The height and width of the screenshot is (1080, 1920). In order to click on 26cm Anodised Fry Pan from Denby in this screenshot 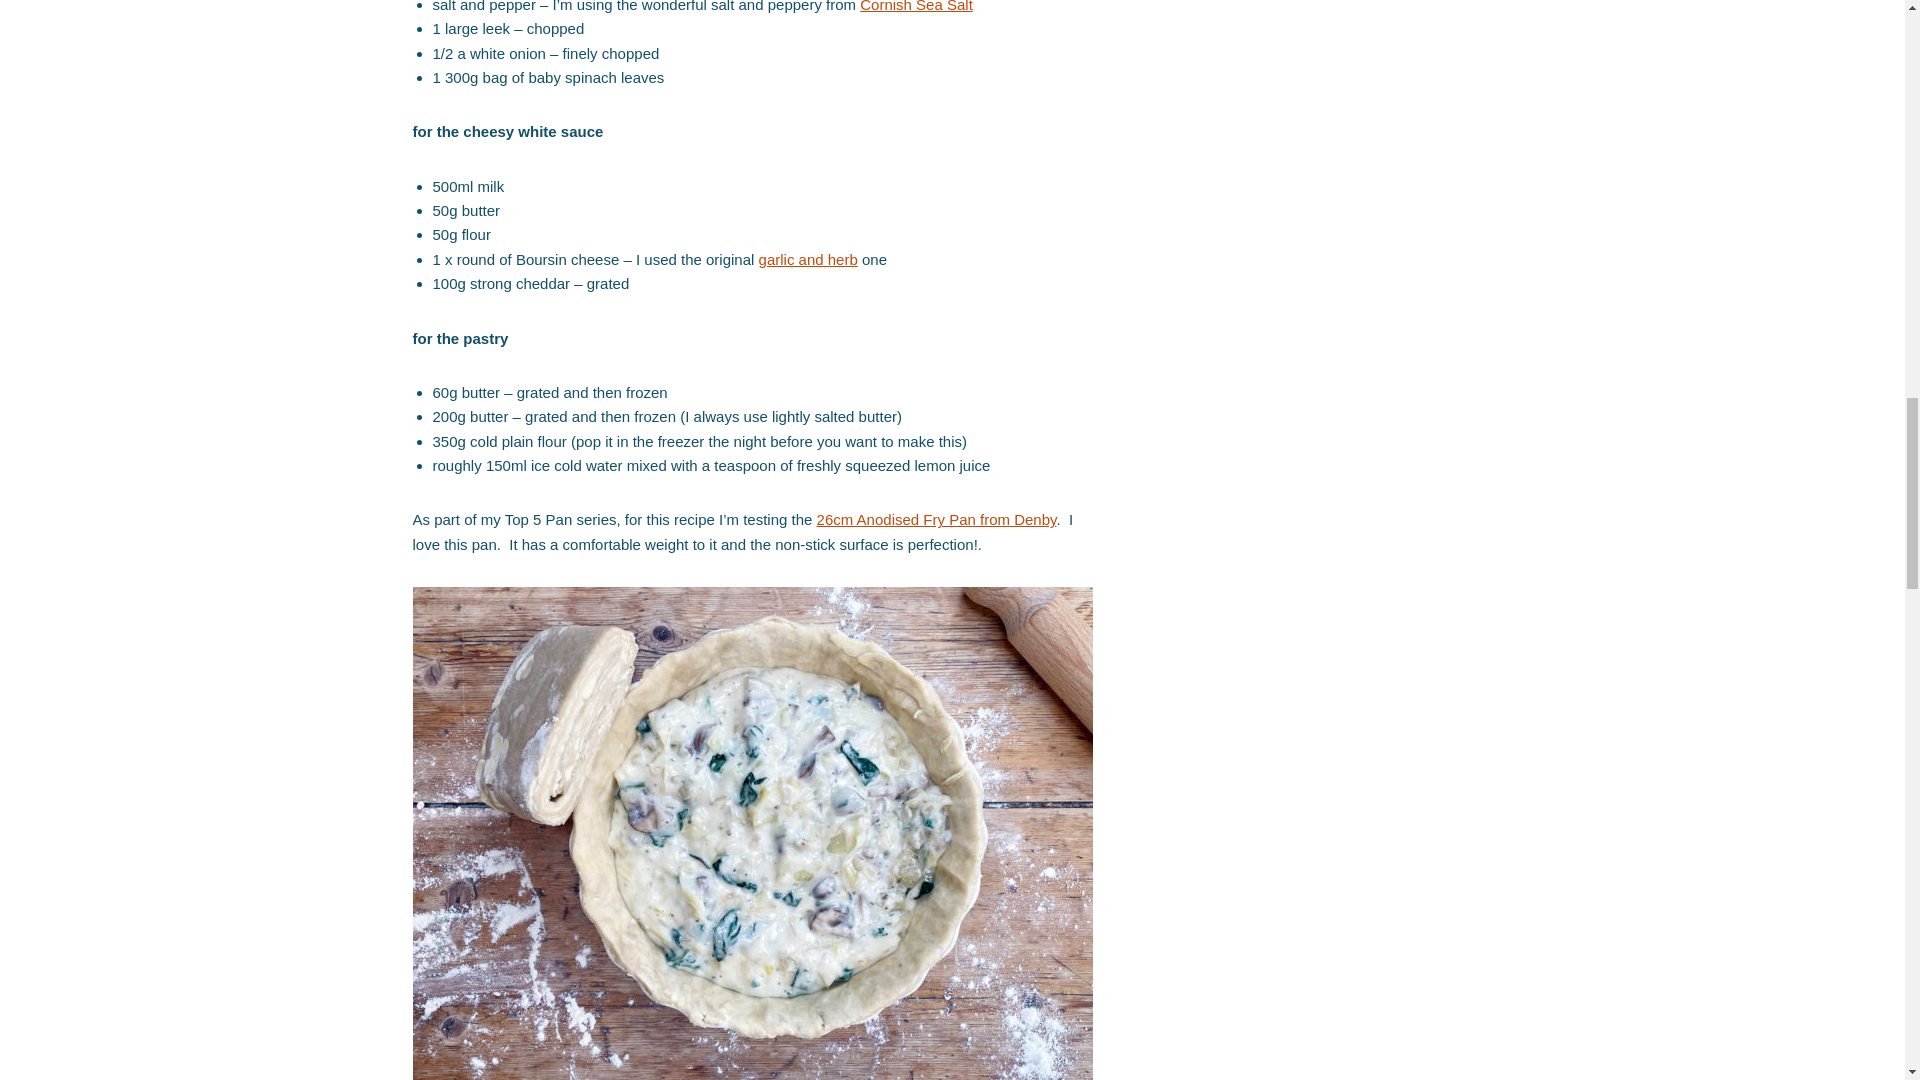, I will do `click(937, 519)`.